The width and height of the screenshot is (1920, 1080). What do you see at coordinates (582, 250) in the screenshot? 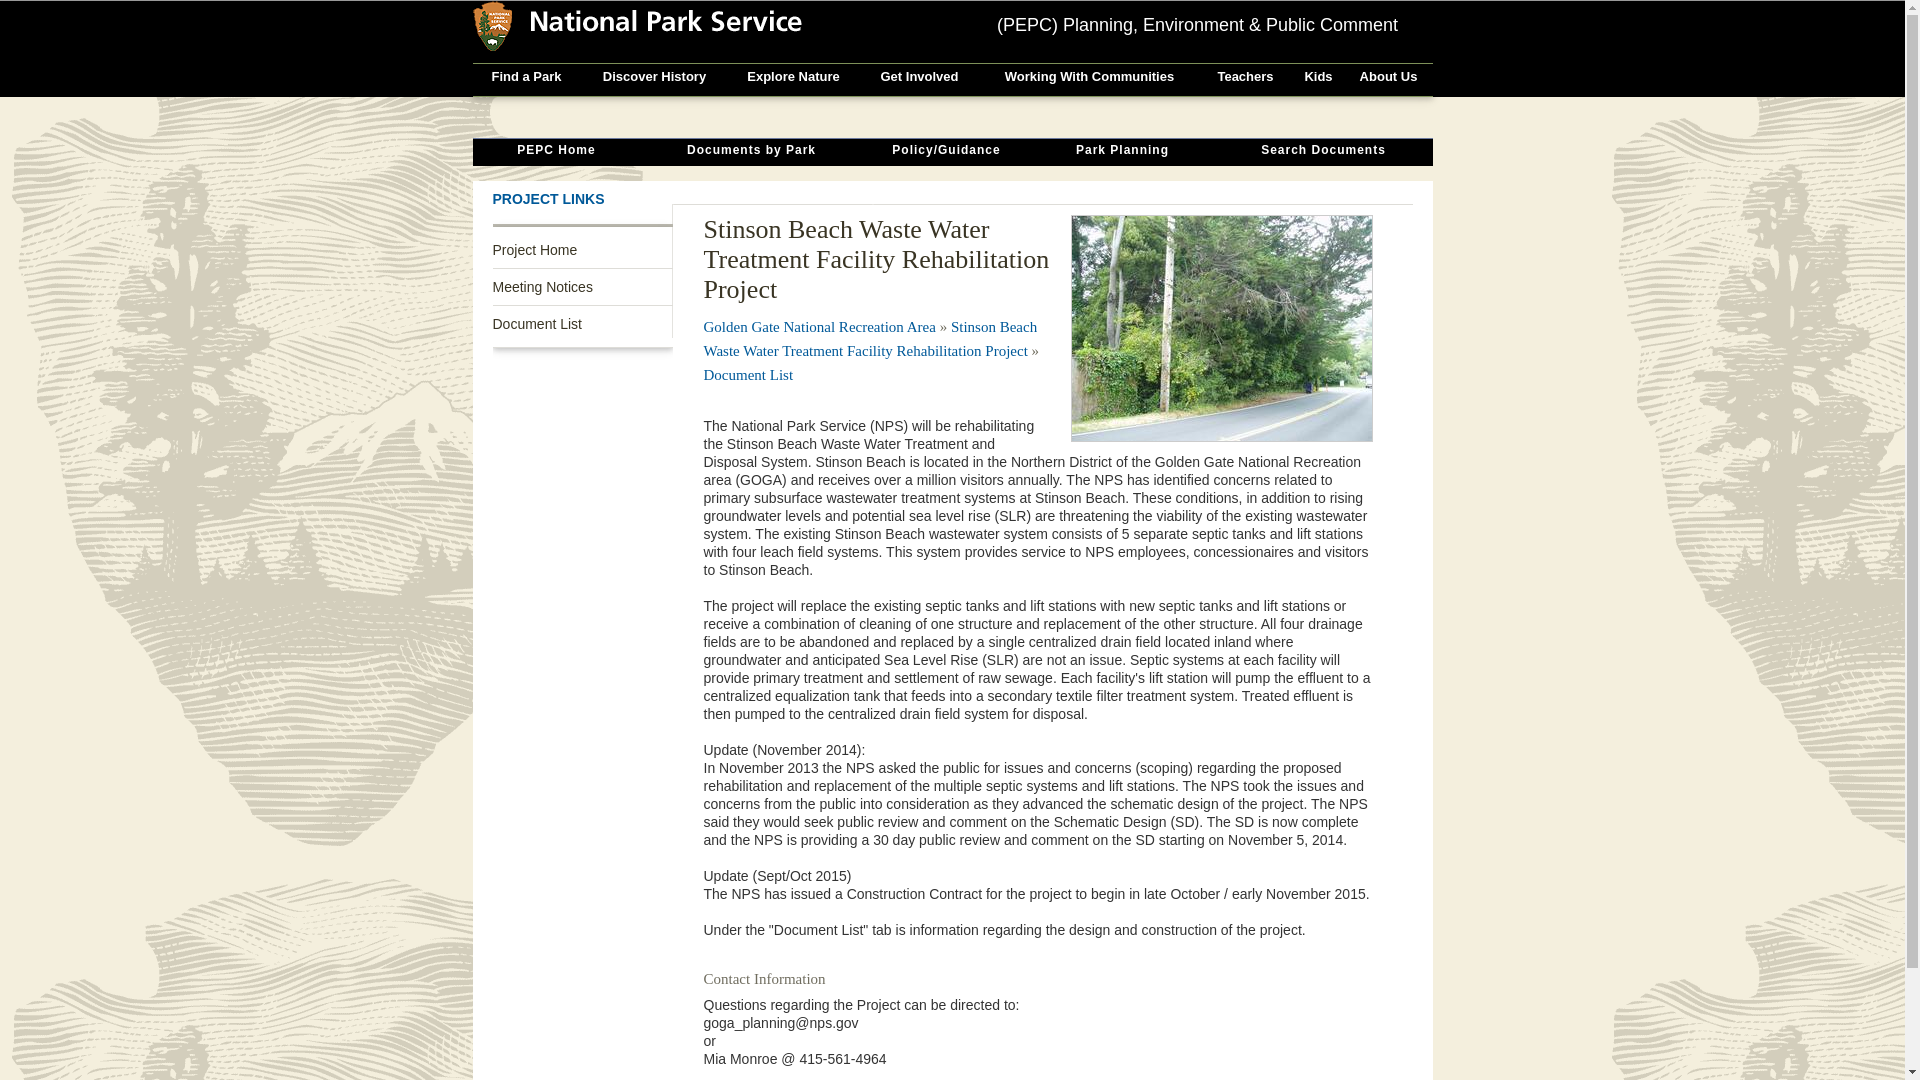
I see `Project Home` at bounding box center [582, 250].